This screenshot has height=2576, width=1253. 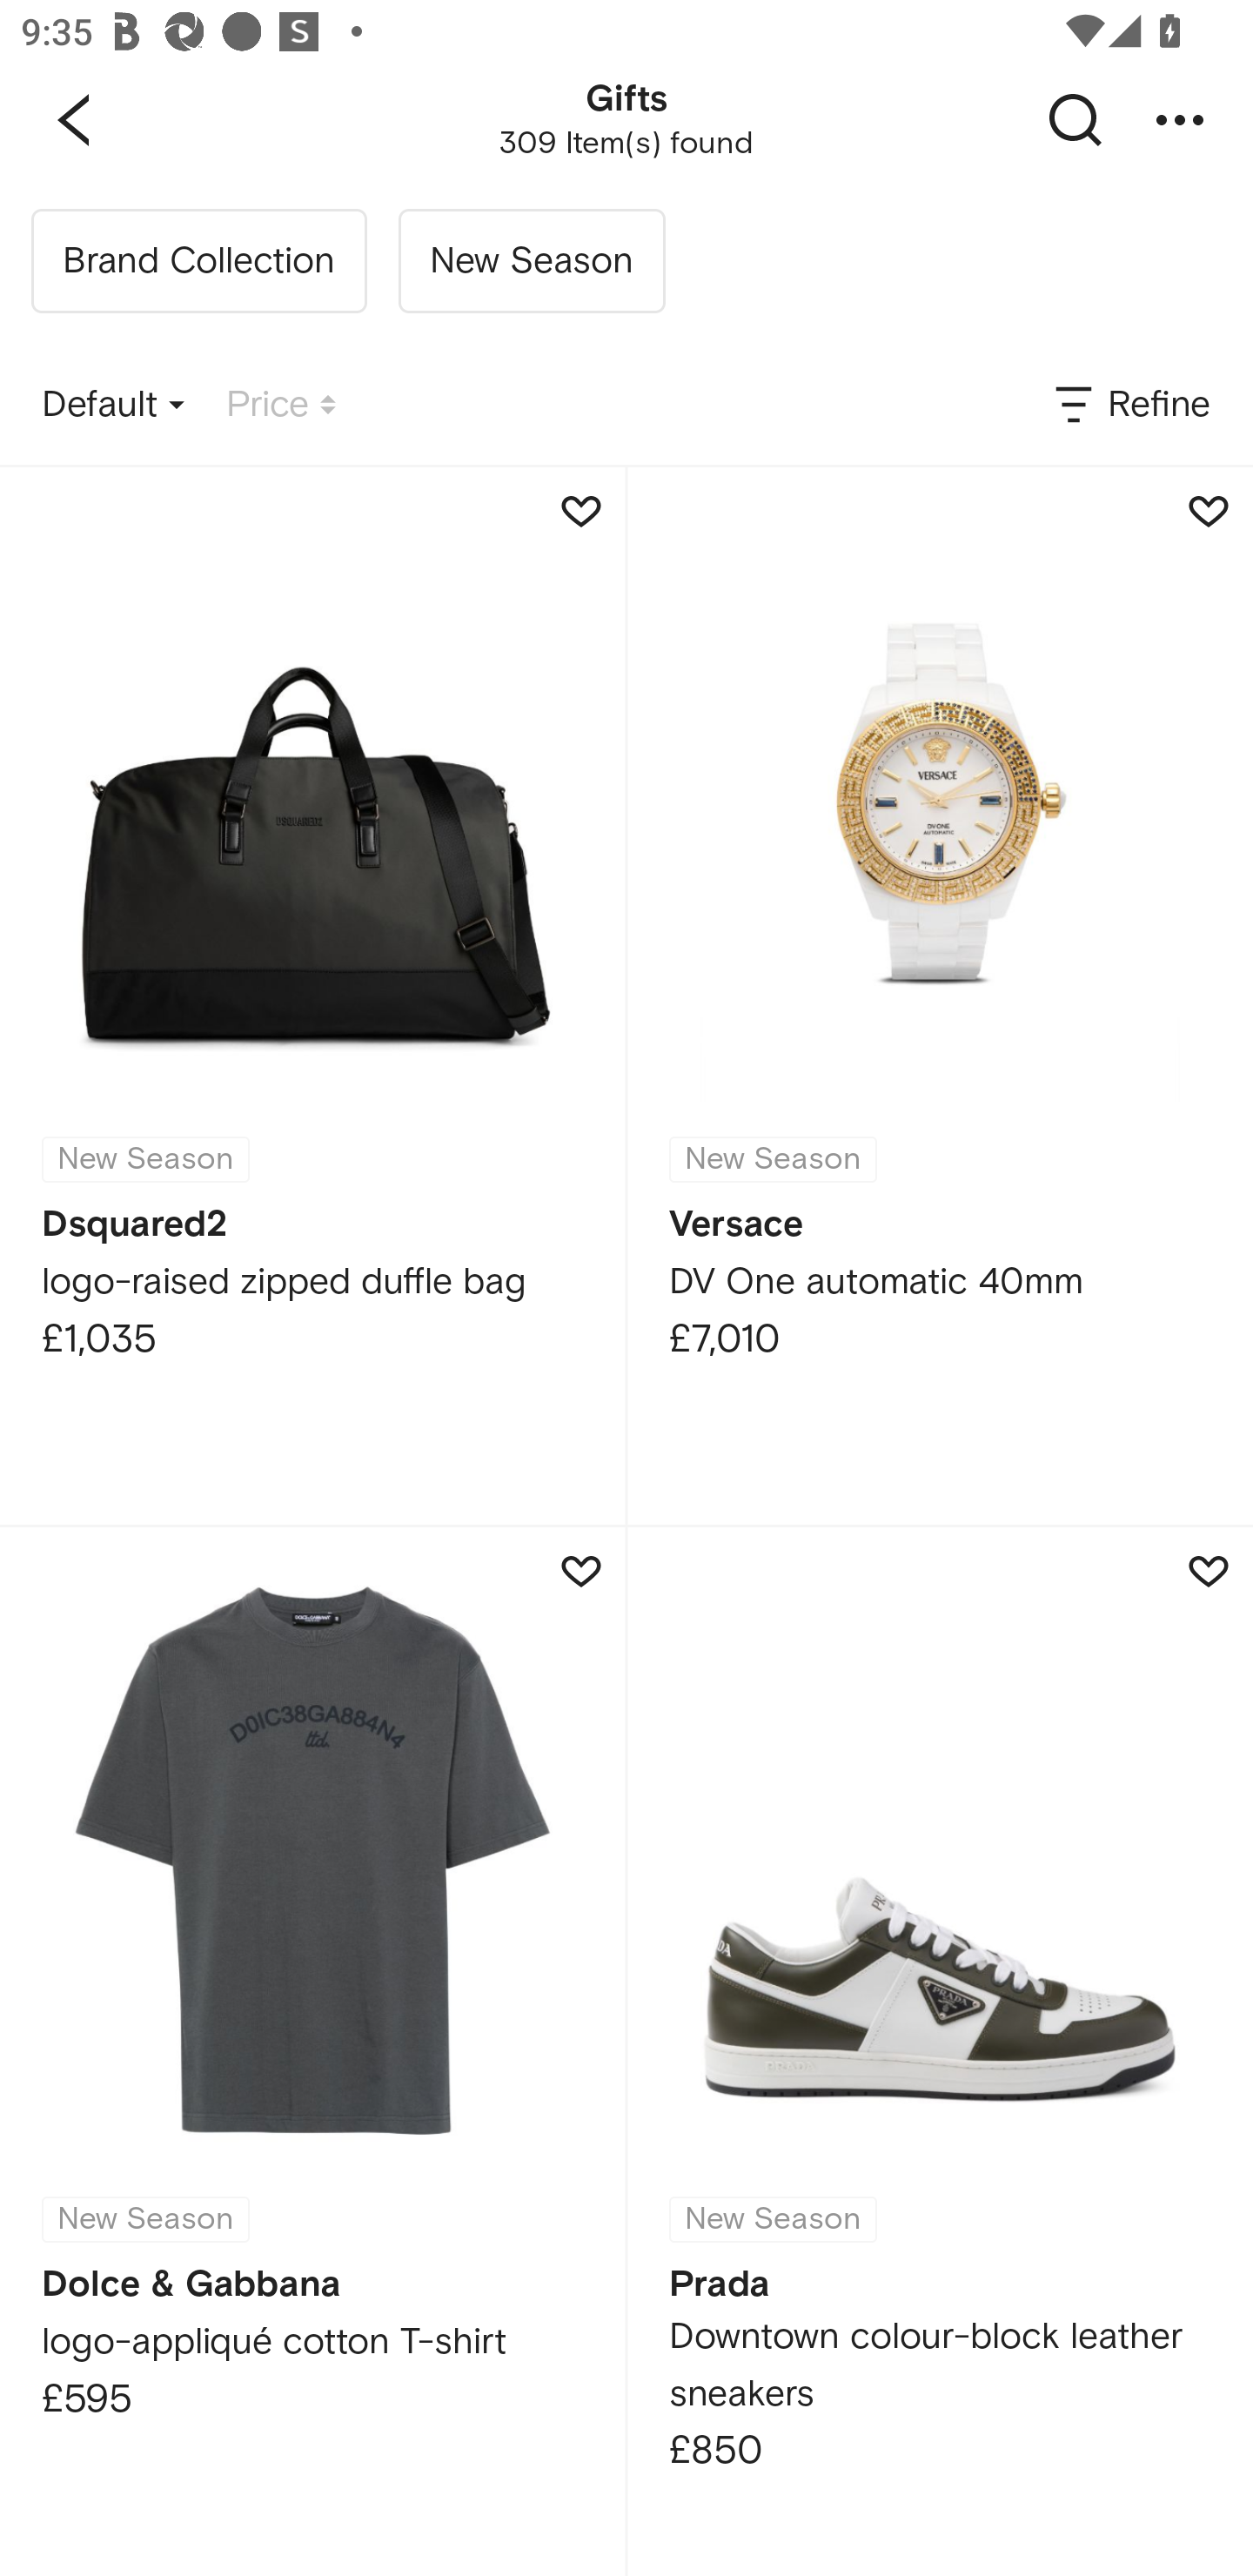 I want to click on Refine, so click(x=1130, y=406).